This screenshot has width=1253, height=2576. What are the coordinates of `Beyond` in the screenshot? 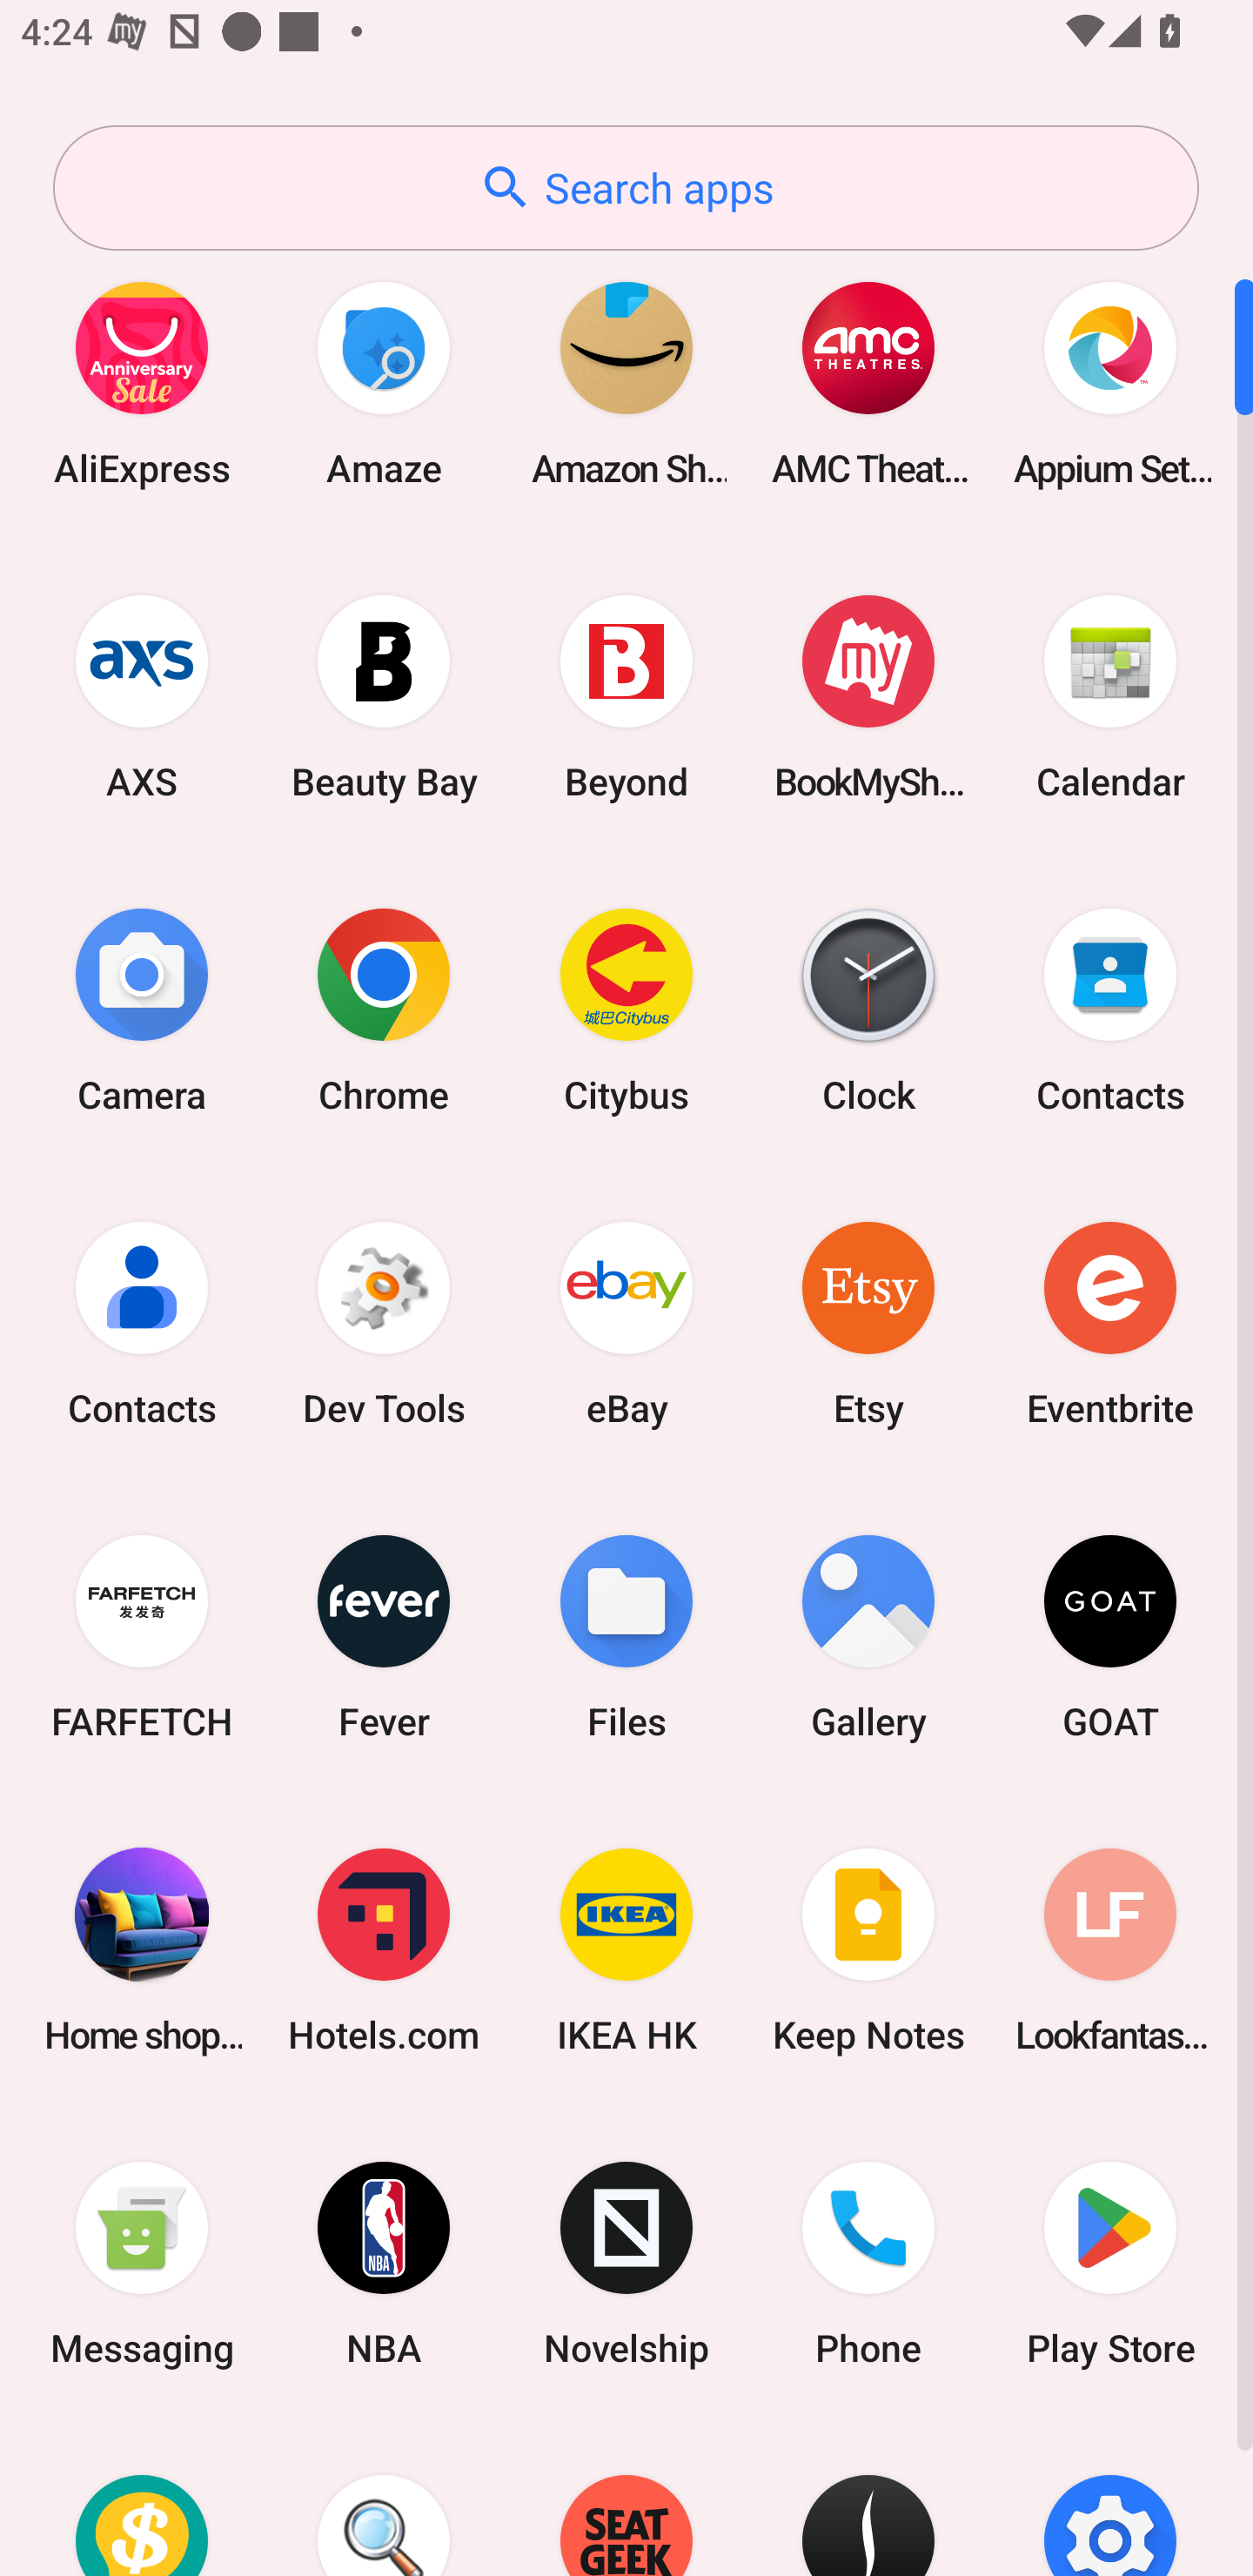 It's located at (626, 696).